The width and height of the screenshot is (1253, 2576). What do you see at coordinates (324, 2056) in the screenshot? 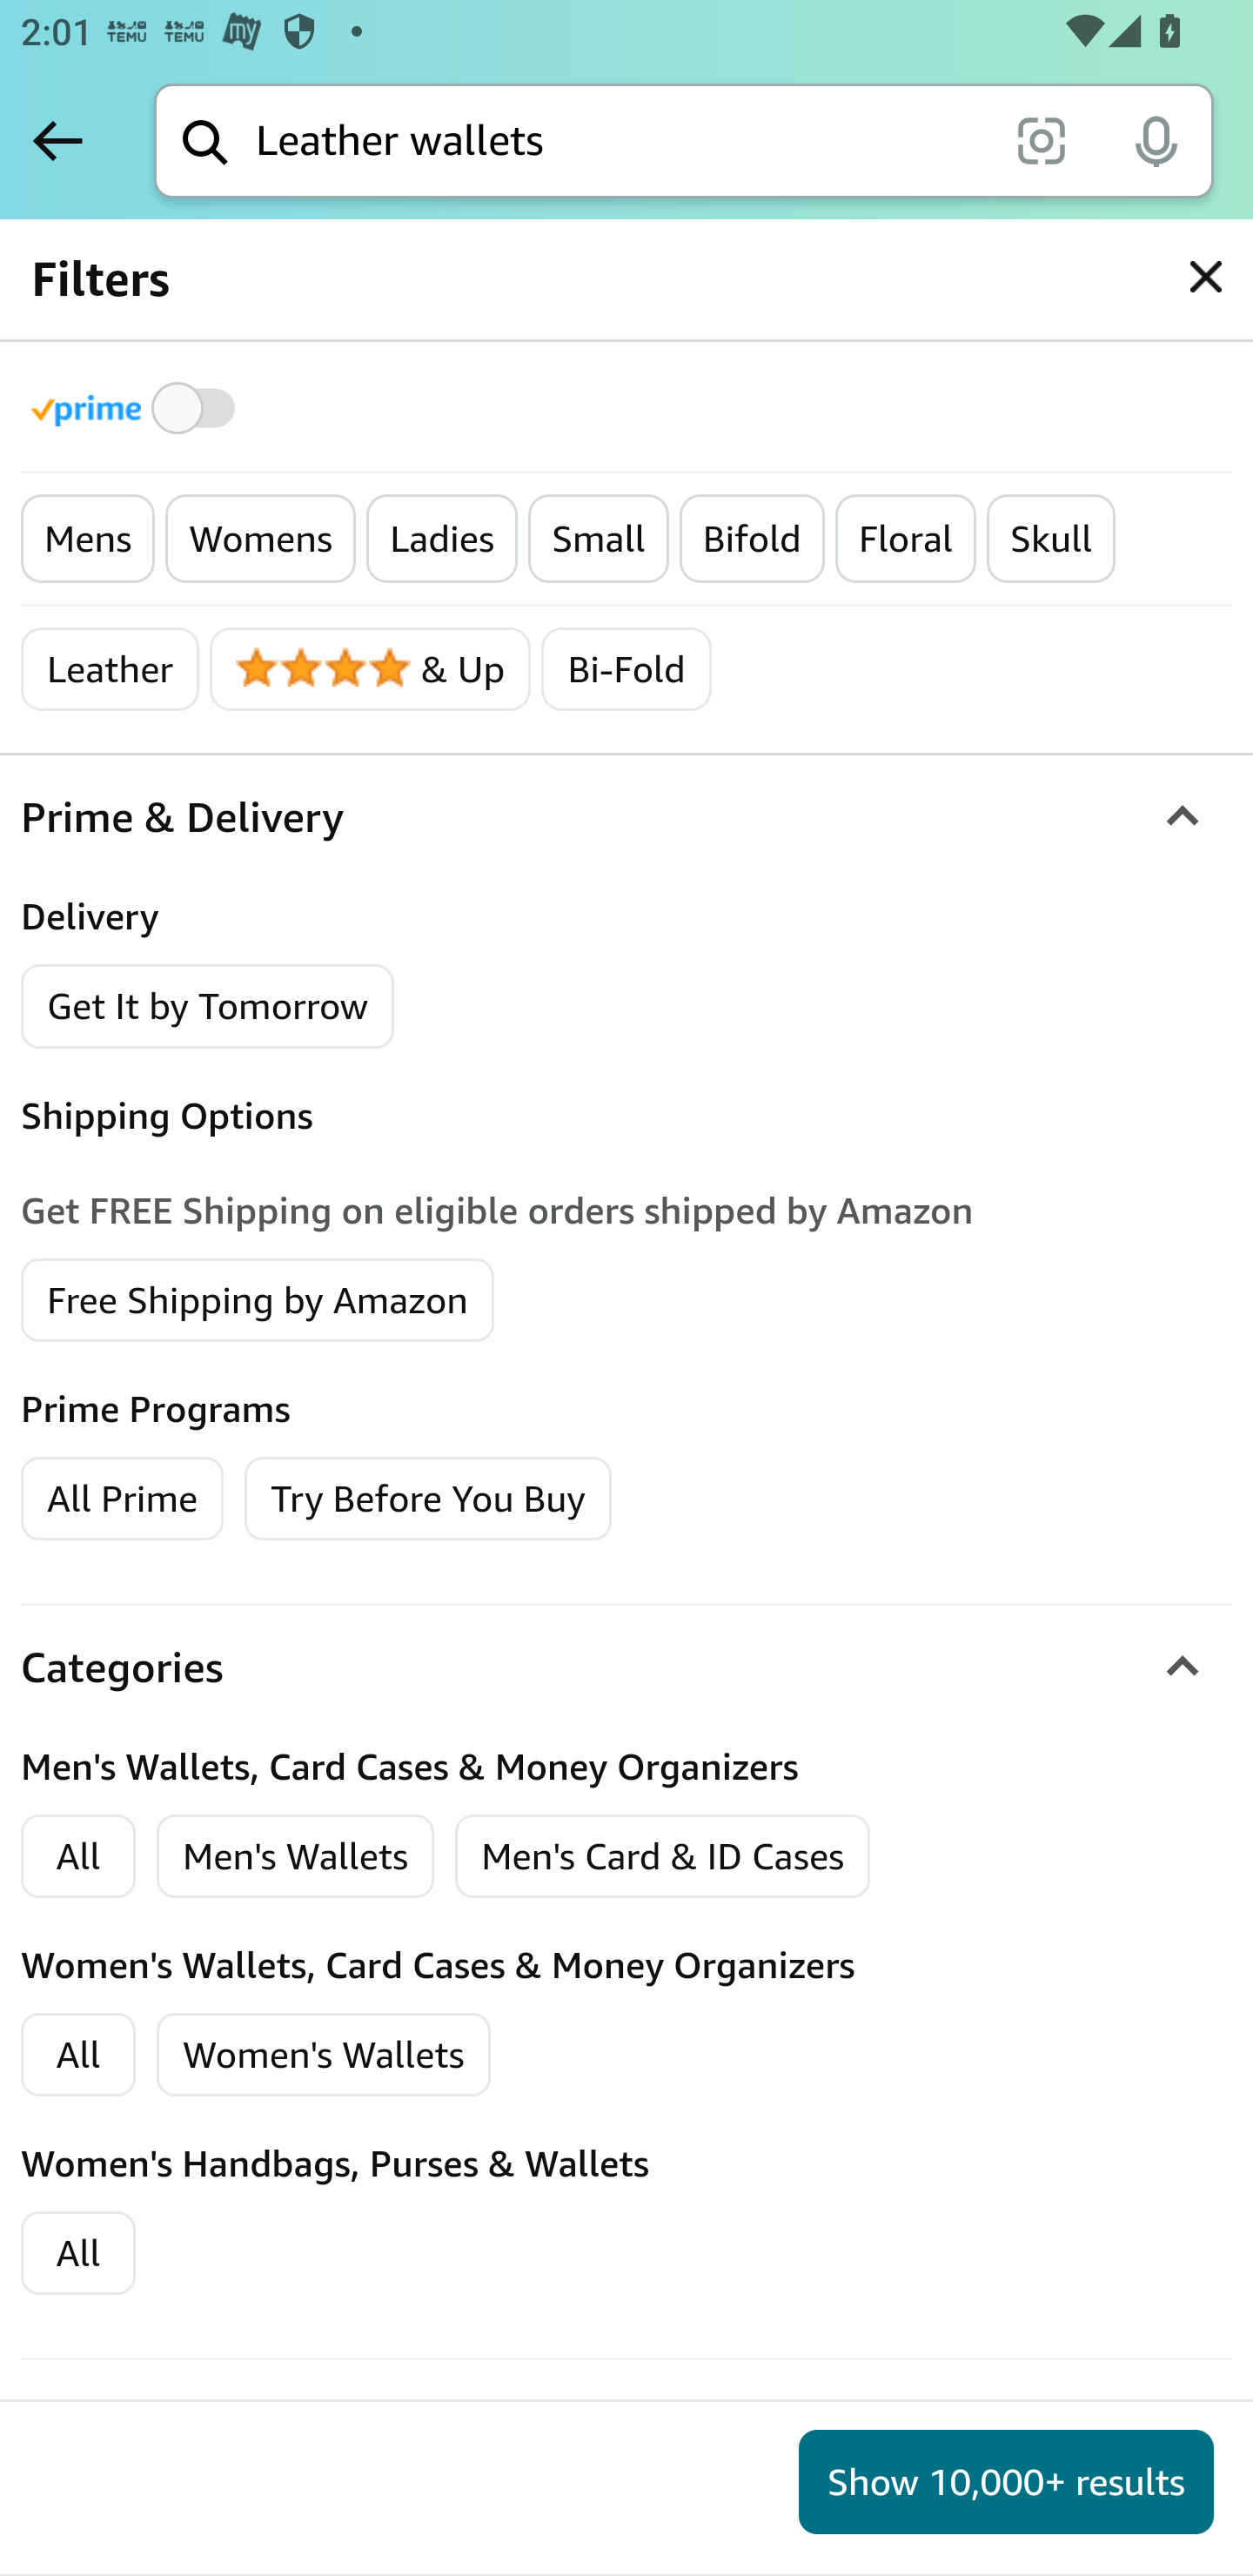
I see `Women's Wallets` at bounding box center [324, 2056].